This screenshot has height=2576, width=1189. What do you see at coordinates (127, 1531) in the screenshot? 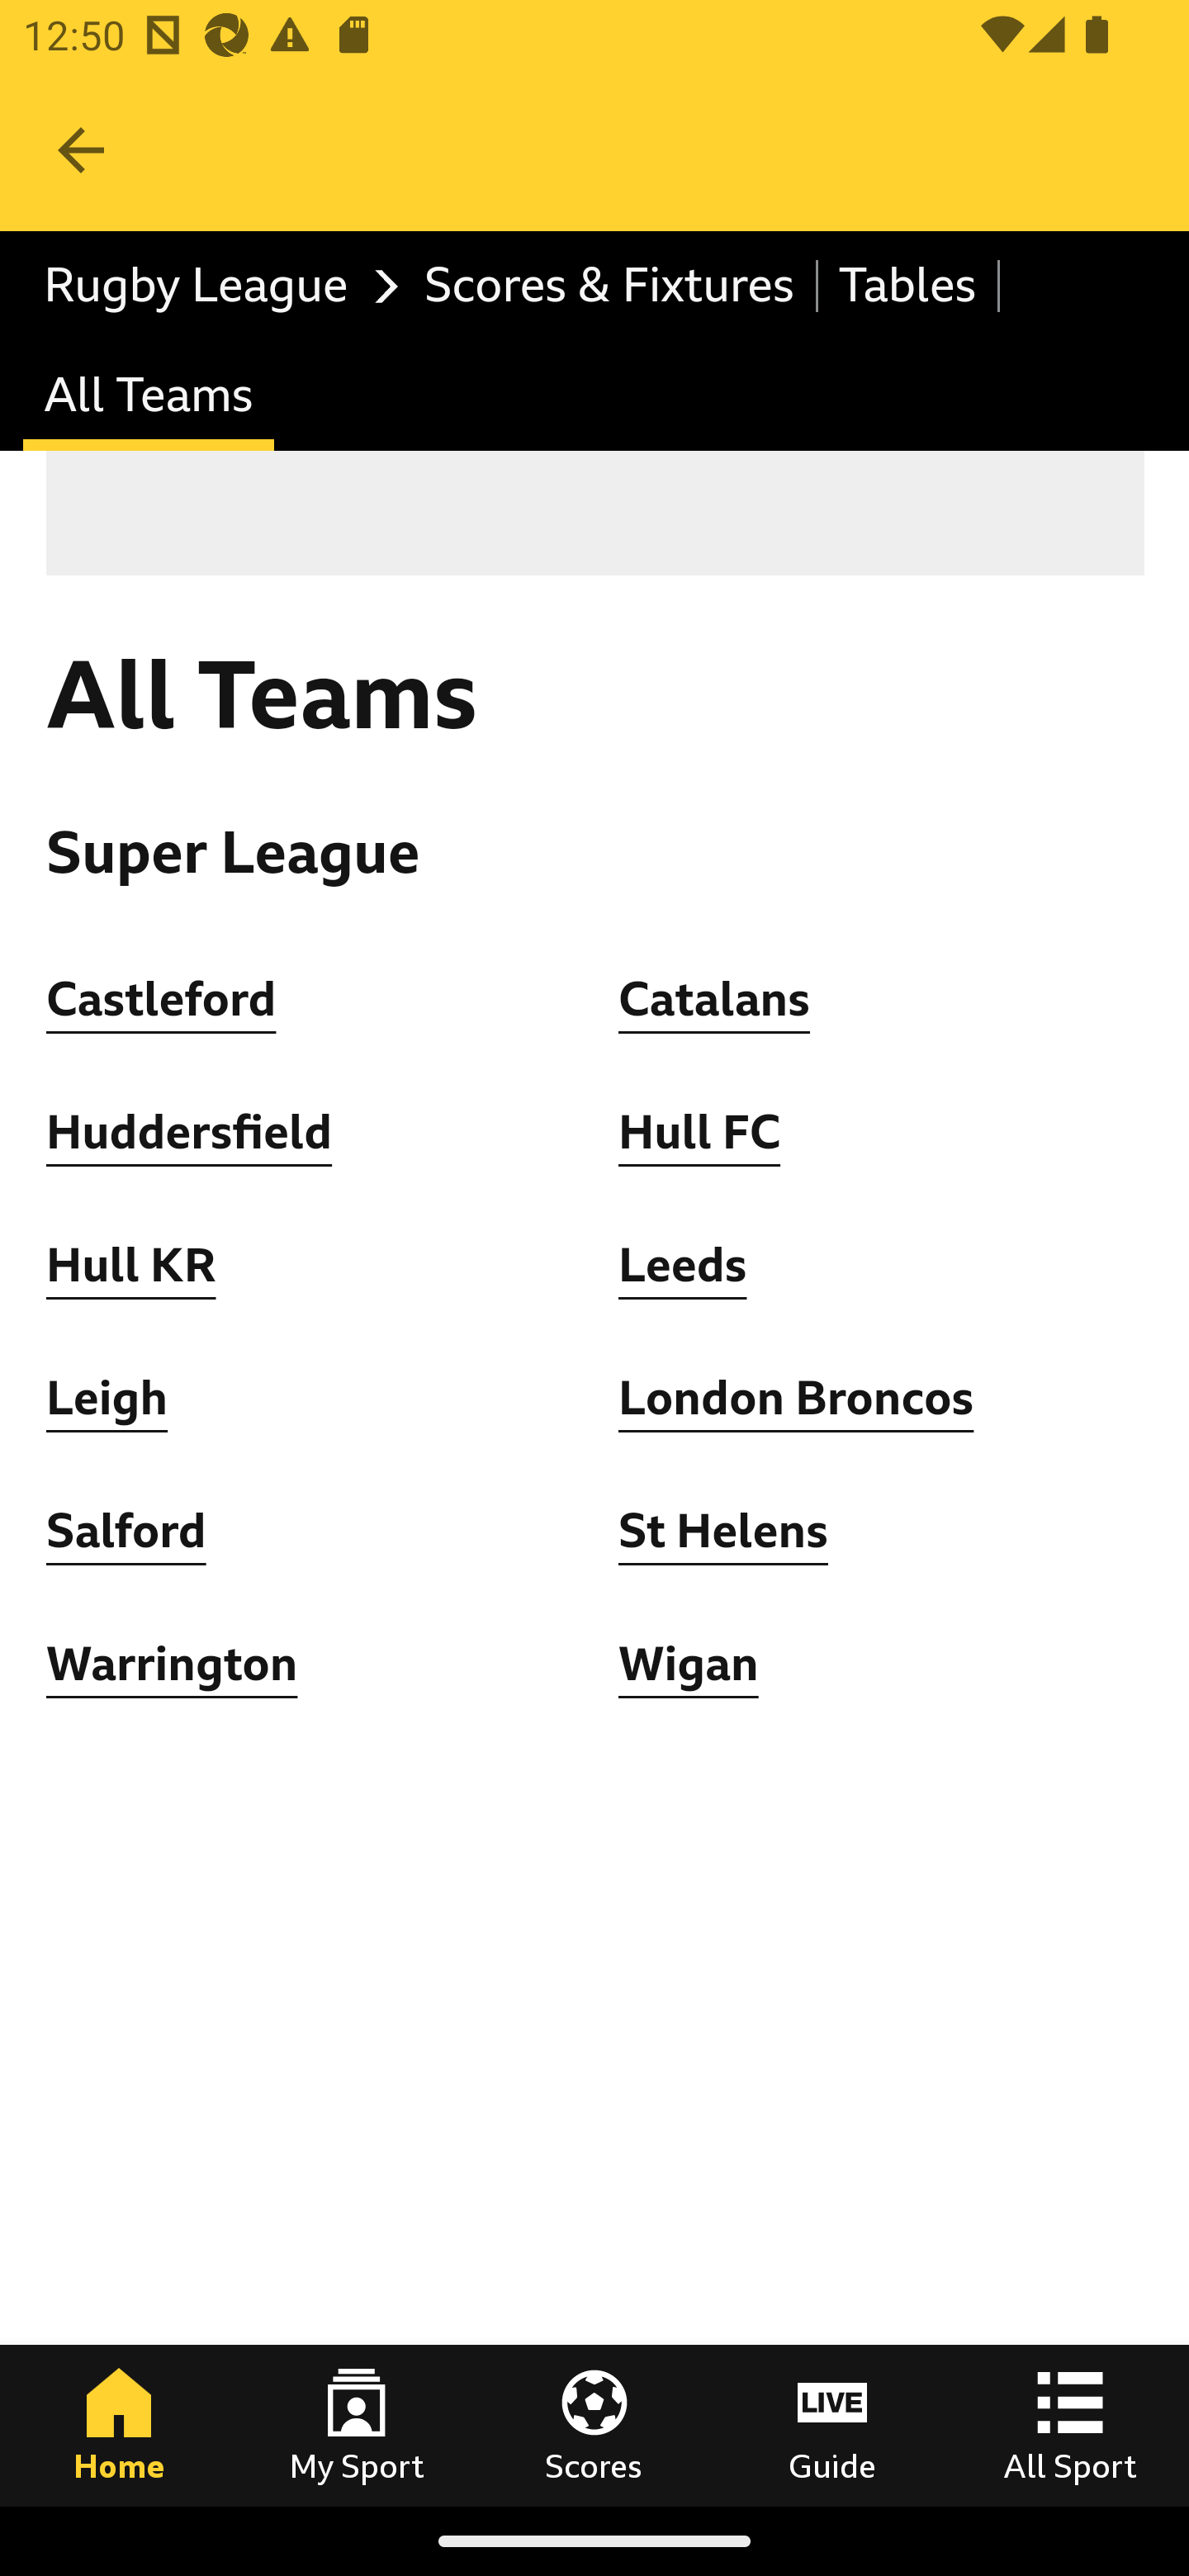
I see `Salford` at bounding box center [127, 1531].